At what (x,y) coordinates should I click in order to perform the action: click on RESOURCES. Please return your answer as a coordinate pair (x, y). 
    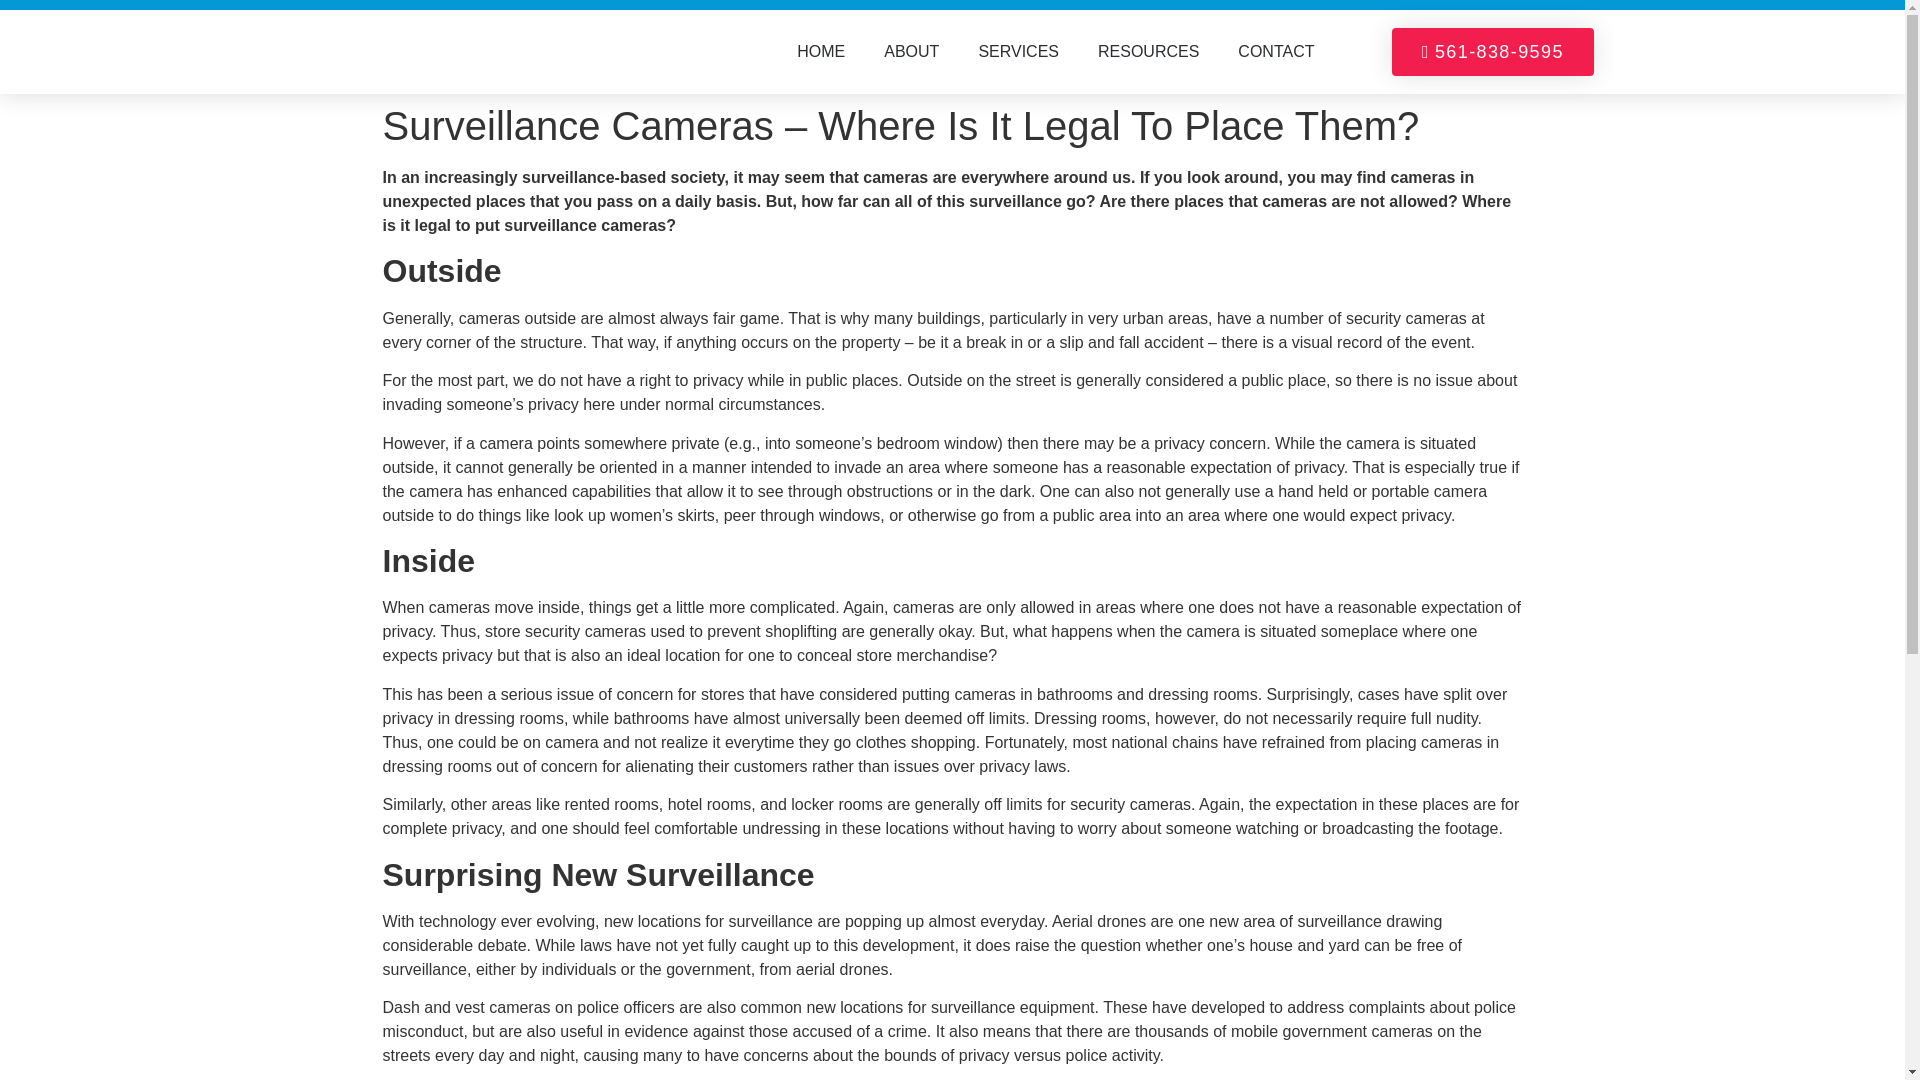
    Looking at the image, I should click on (1148, 51).